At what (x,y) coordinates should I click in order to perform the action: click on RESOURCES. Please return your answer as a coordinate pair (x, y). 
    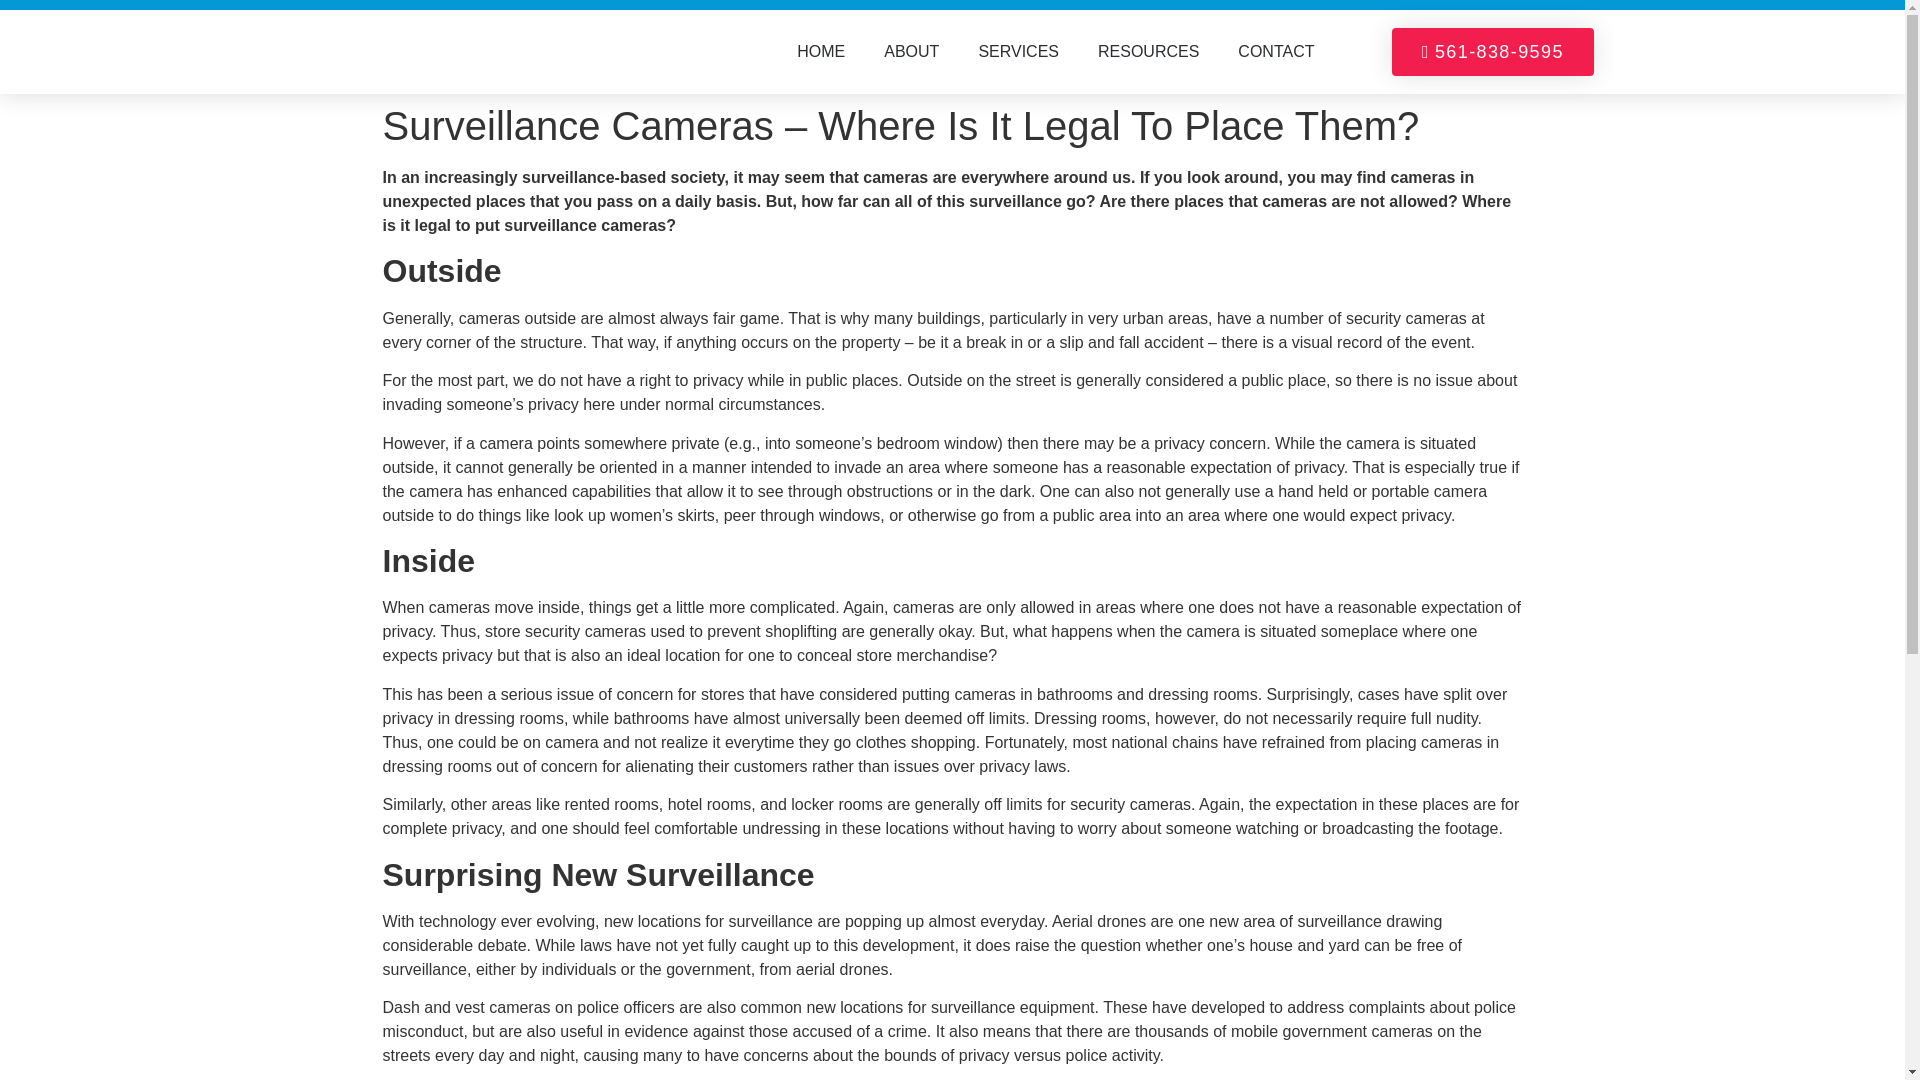
    Looking at the image, I should click on (1148, 51).